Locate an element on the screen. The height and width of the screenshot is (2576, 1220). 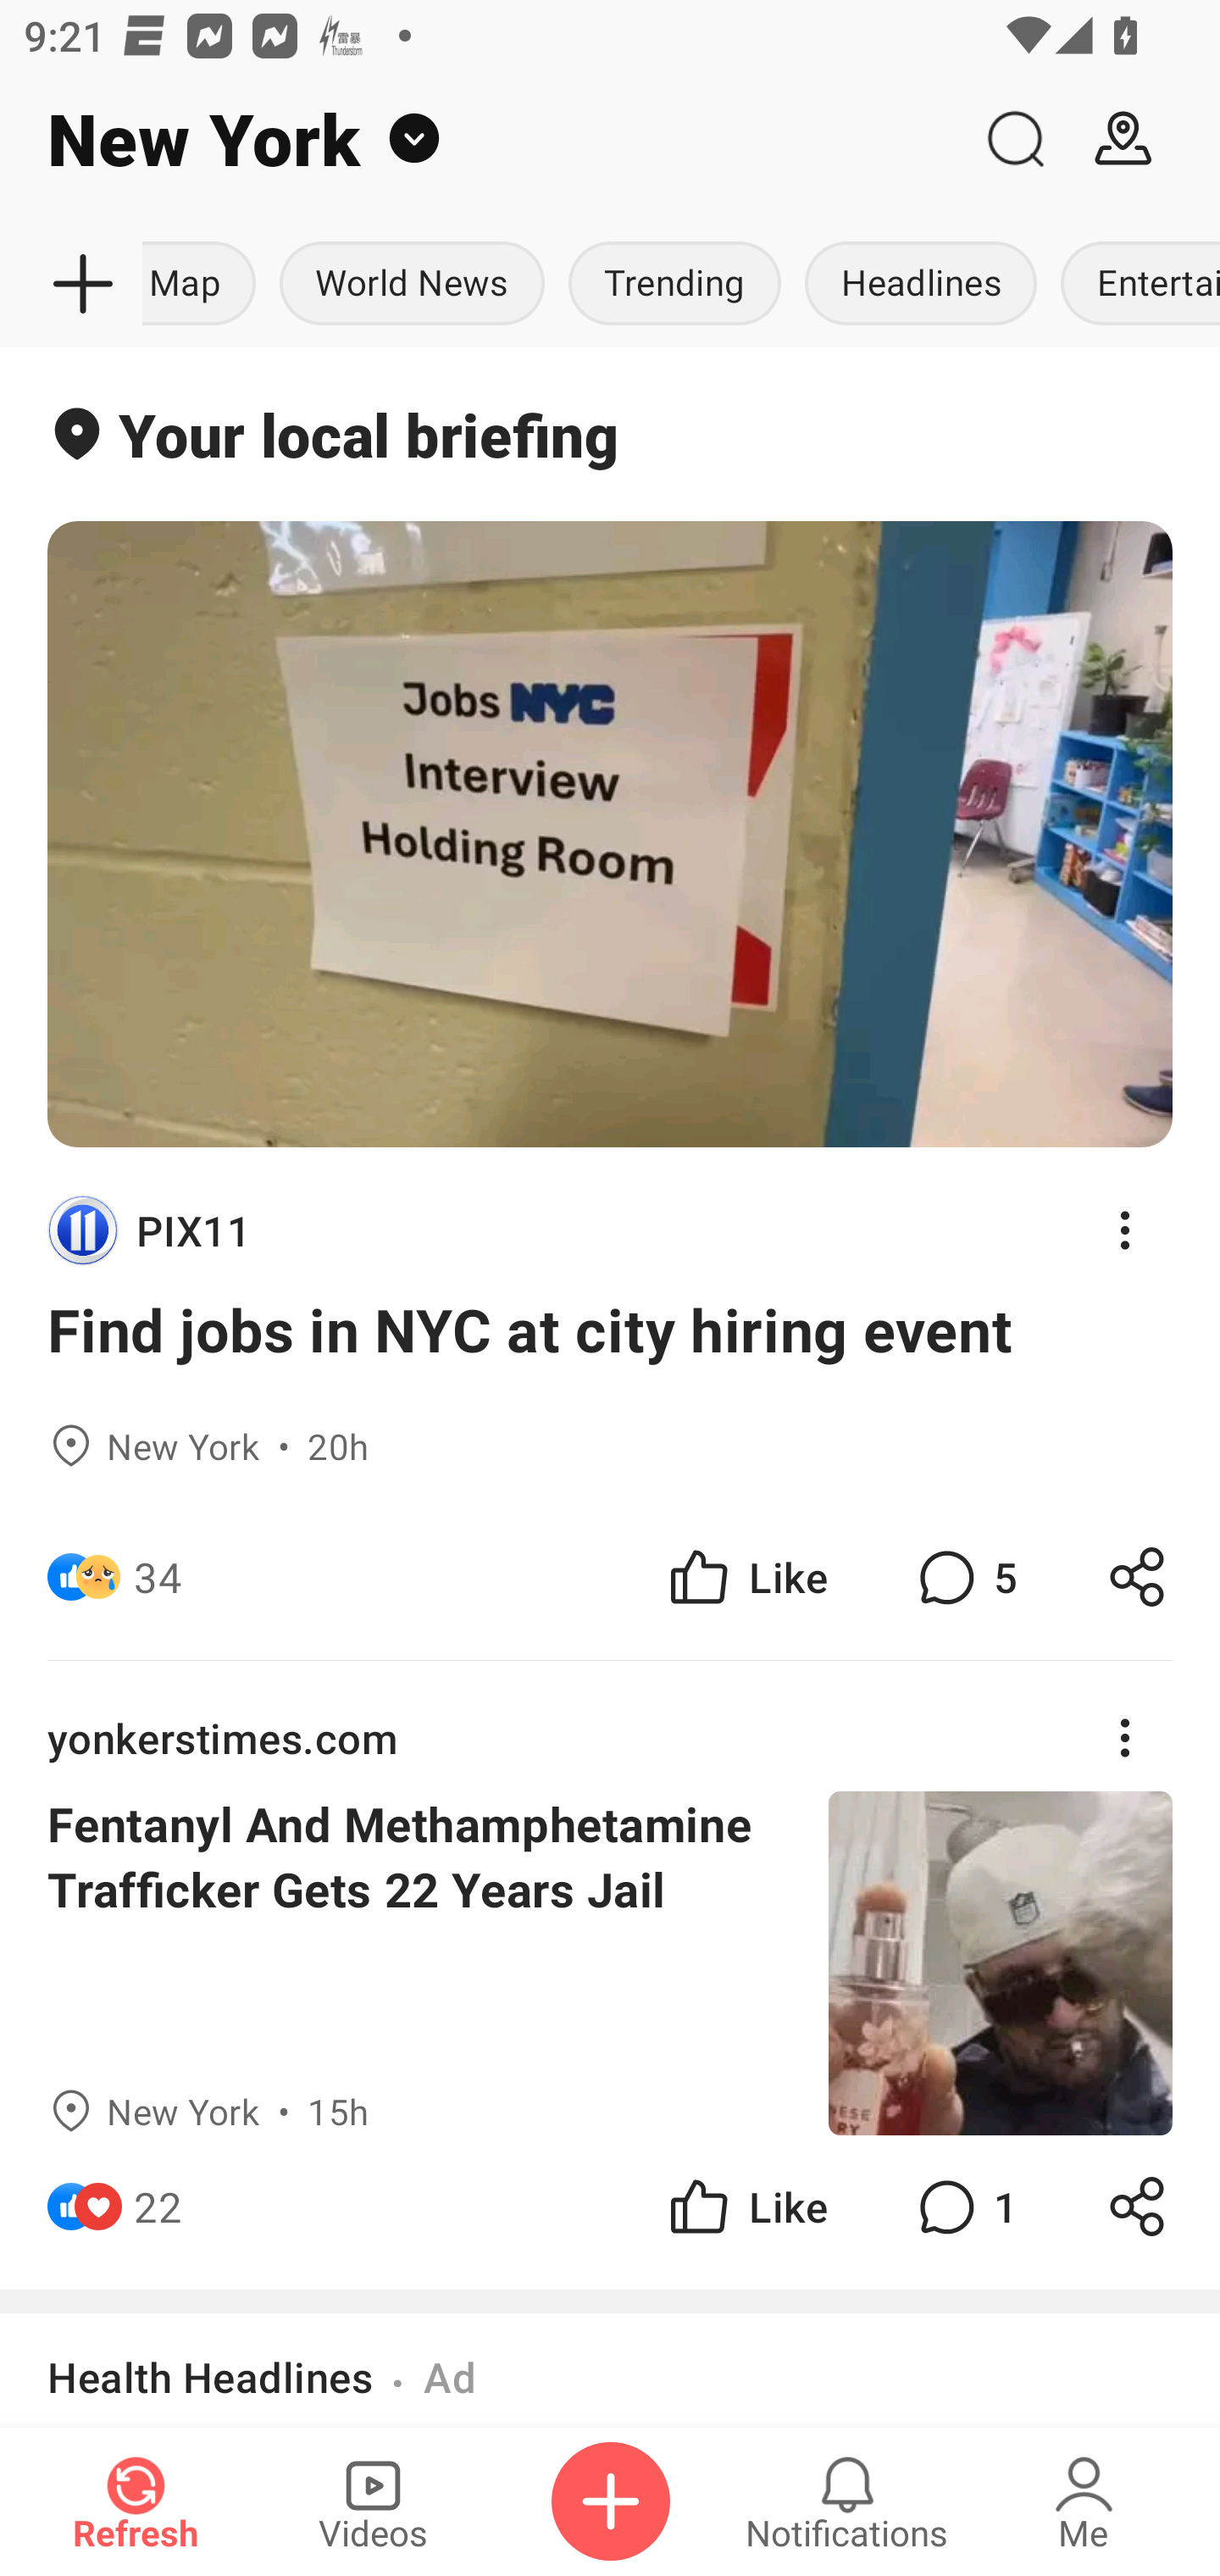
Notifications is located at coordinates (847, 2501).